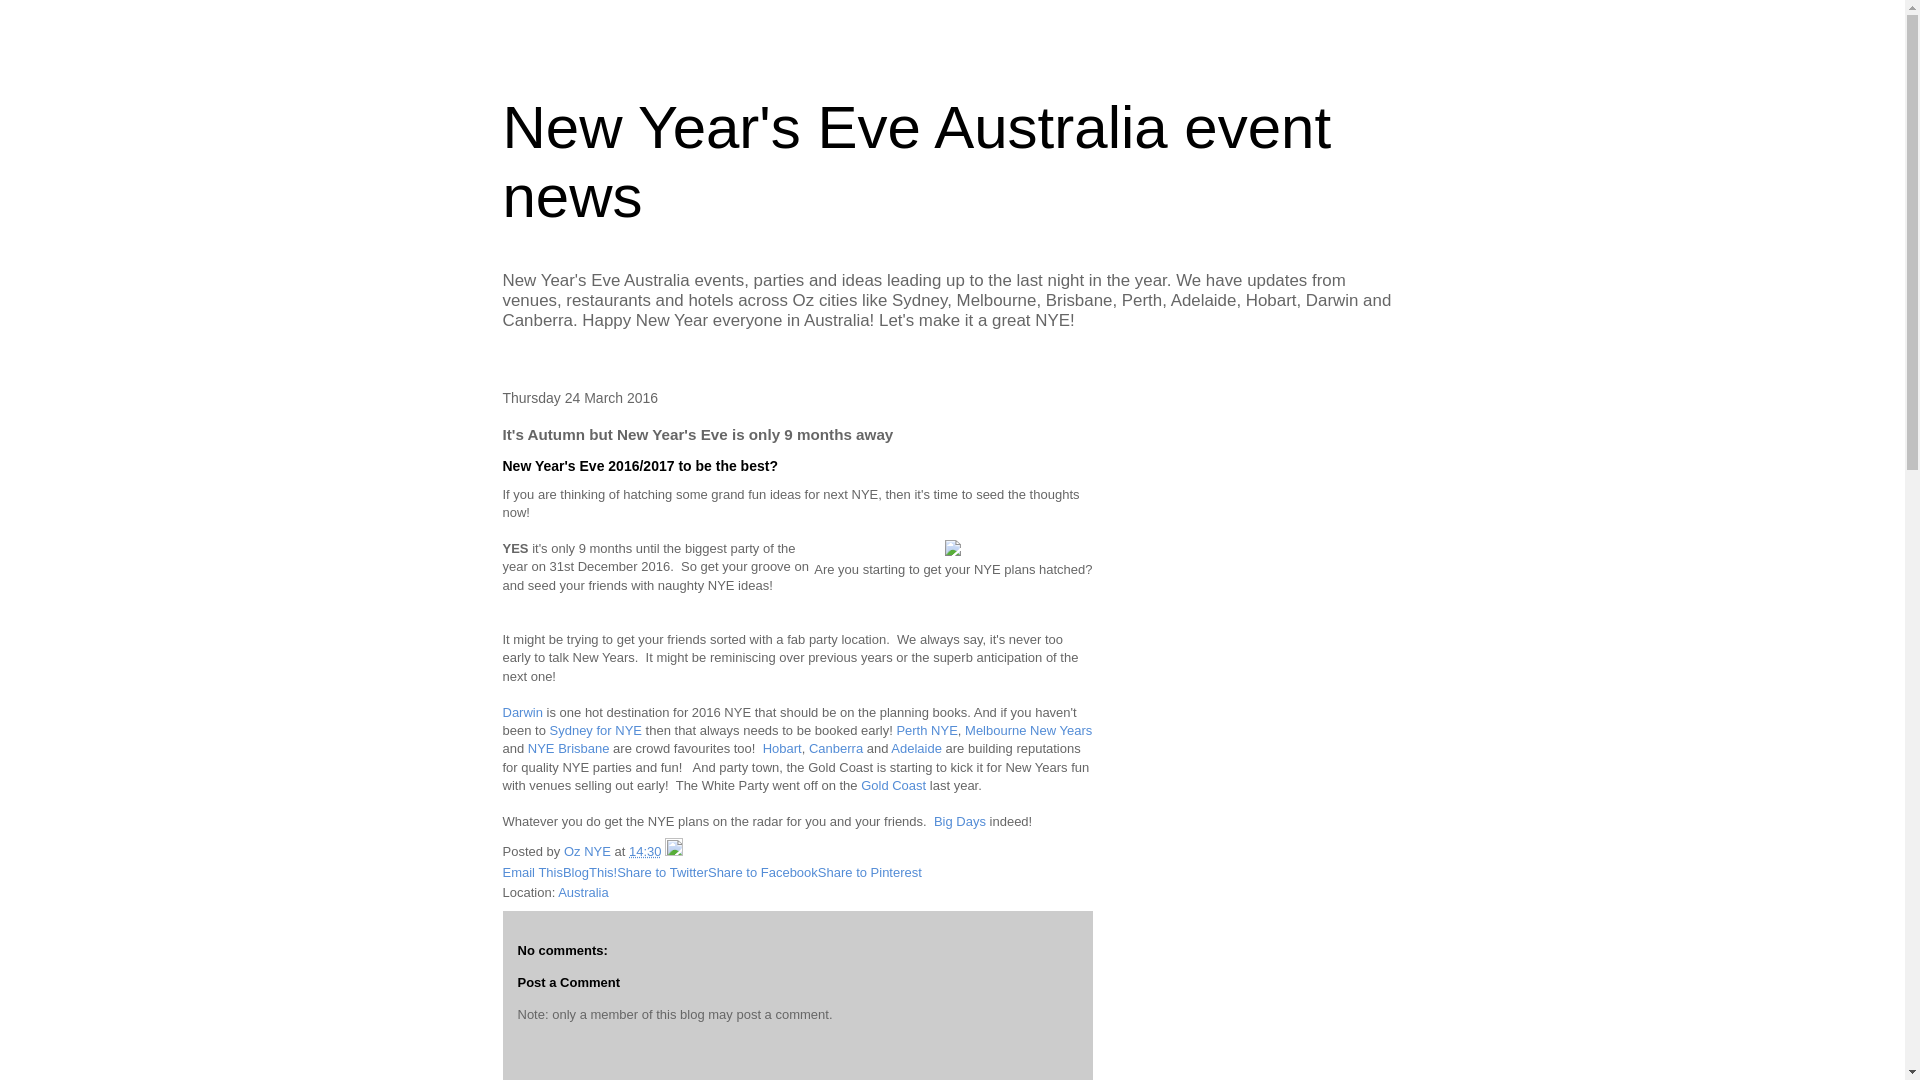 Image resolution: width=1920 pixels, height=1080 pixels. What do you see at coordinates (960, 822) in the screenshot?
I see `Big Days` at bounding box center [960, 822].